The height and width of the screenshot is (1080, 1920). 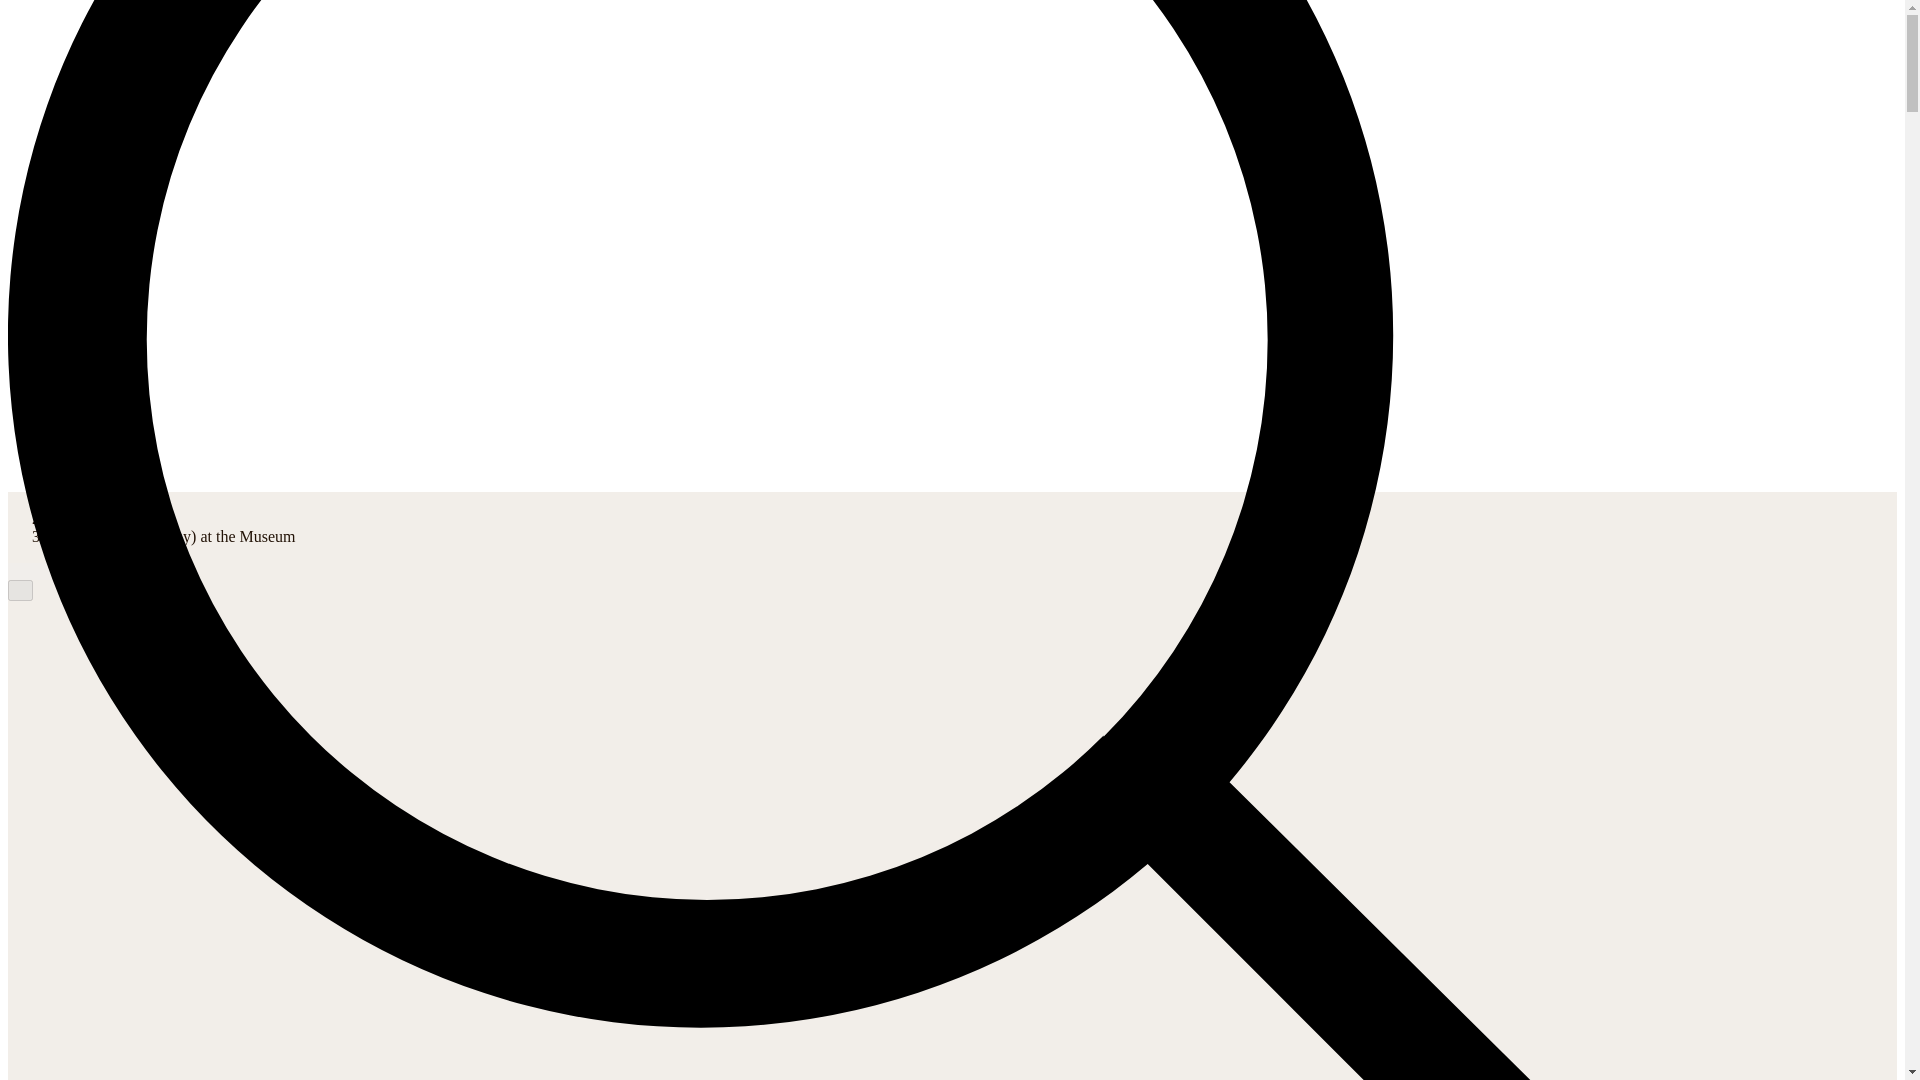 What do you see at coordinates (68, 278) in the screenshot?
I see `Shop` at bounding box center [68, 278].